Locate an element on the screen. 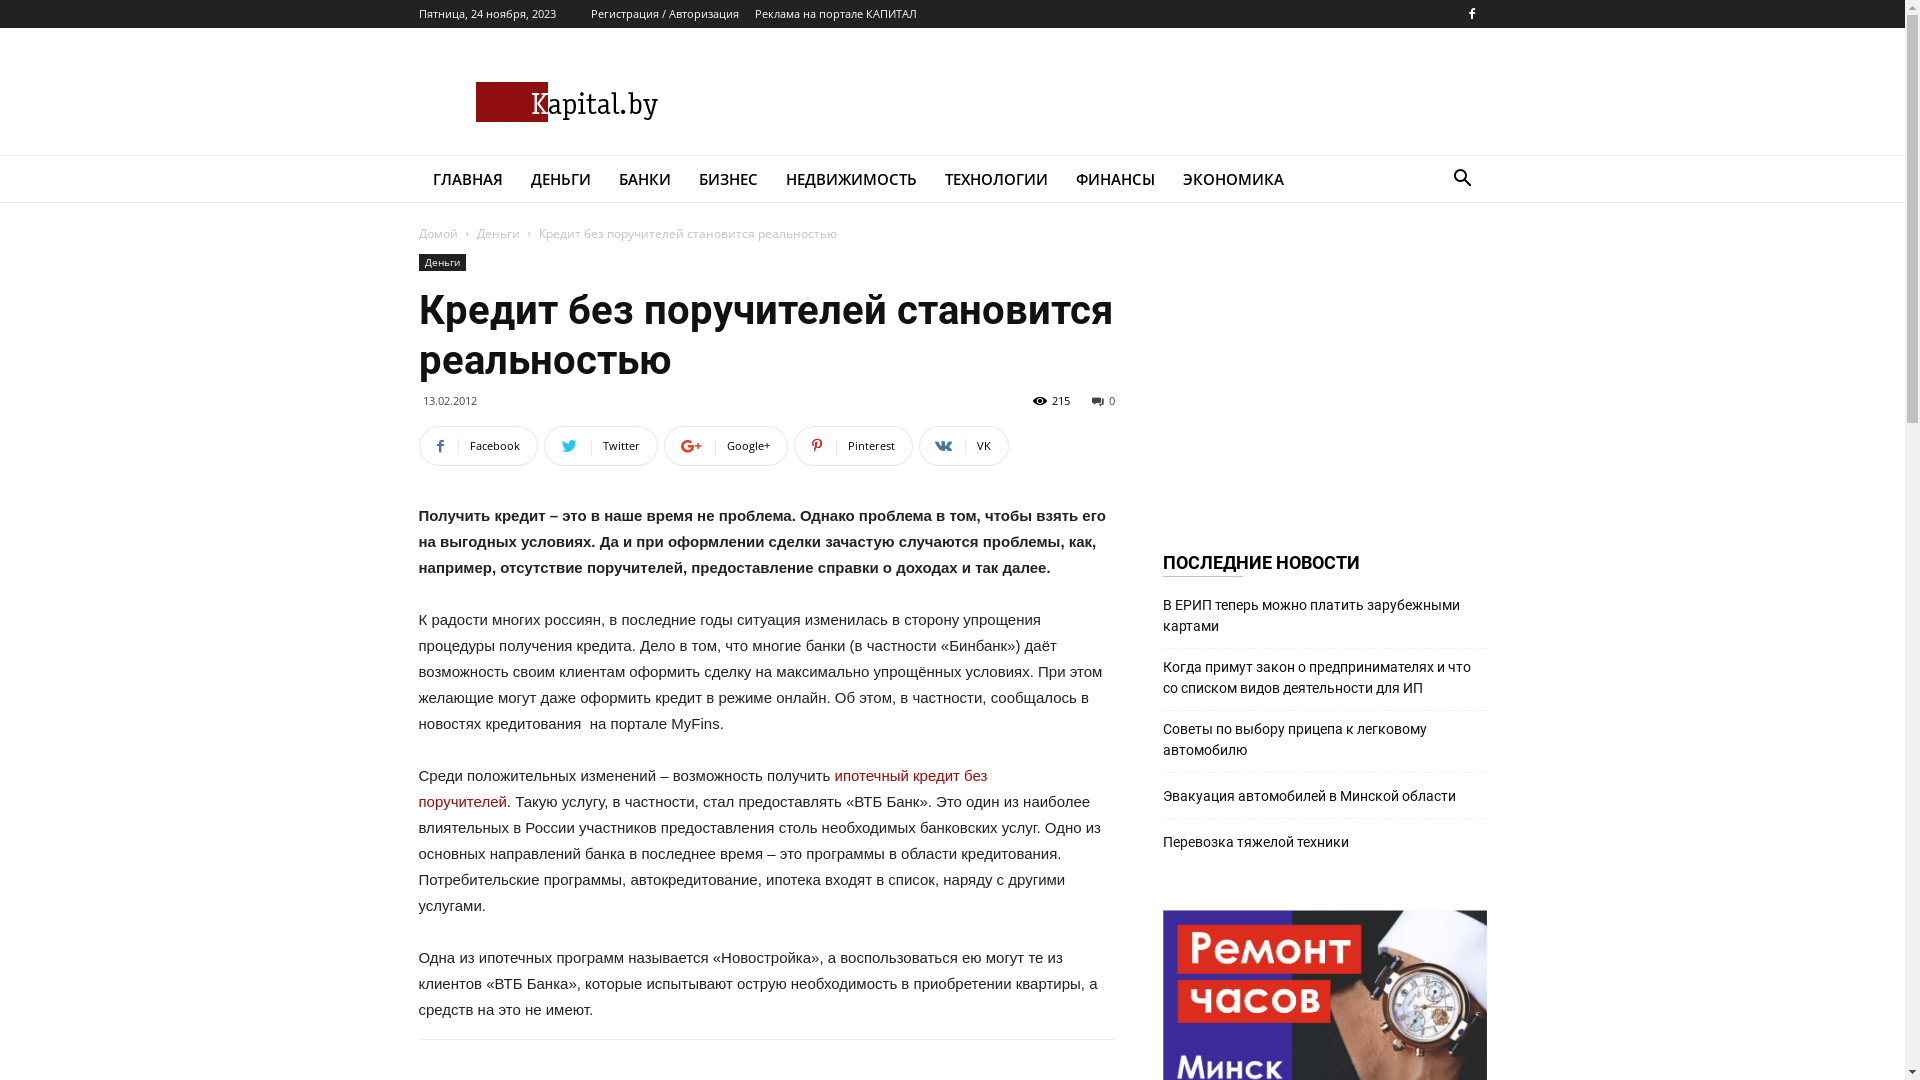  0 is located at coordinates (1104, 400).